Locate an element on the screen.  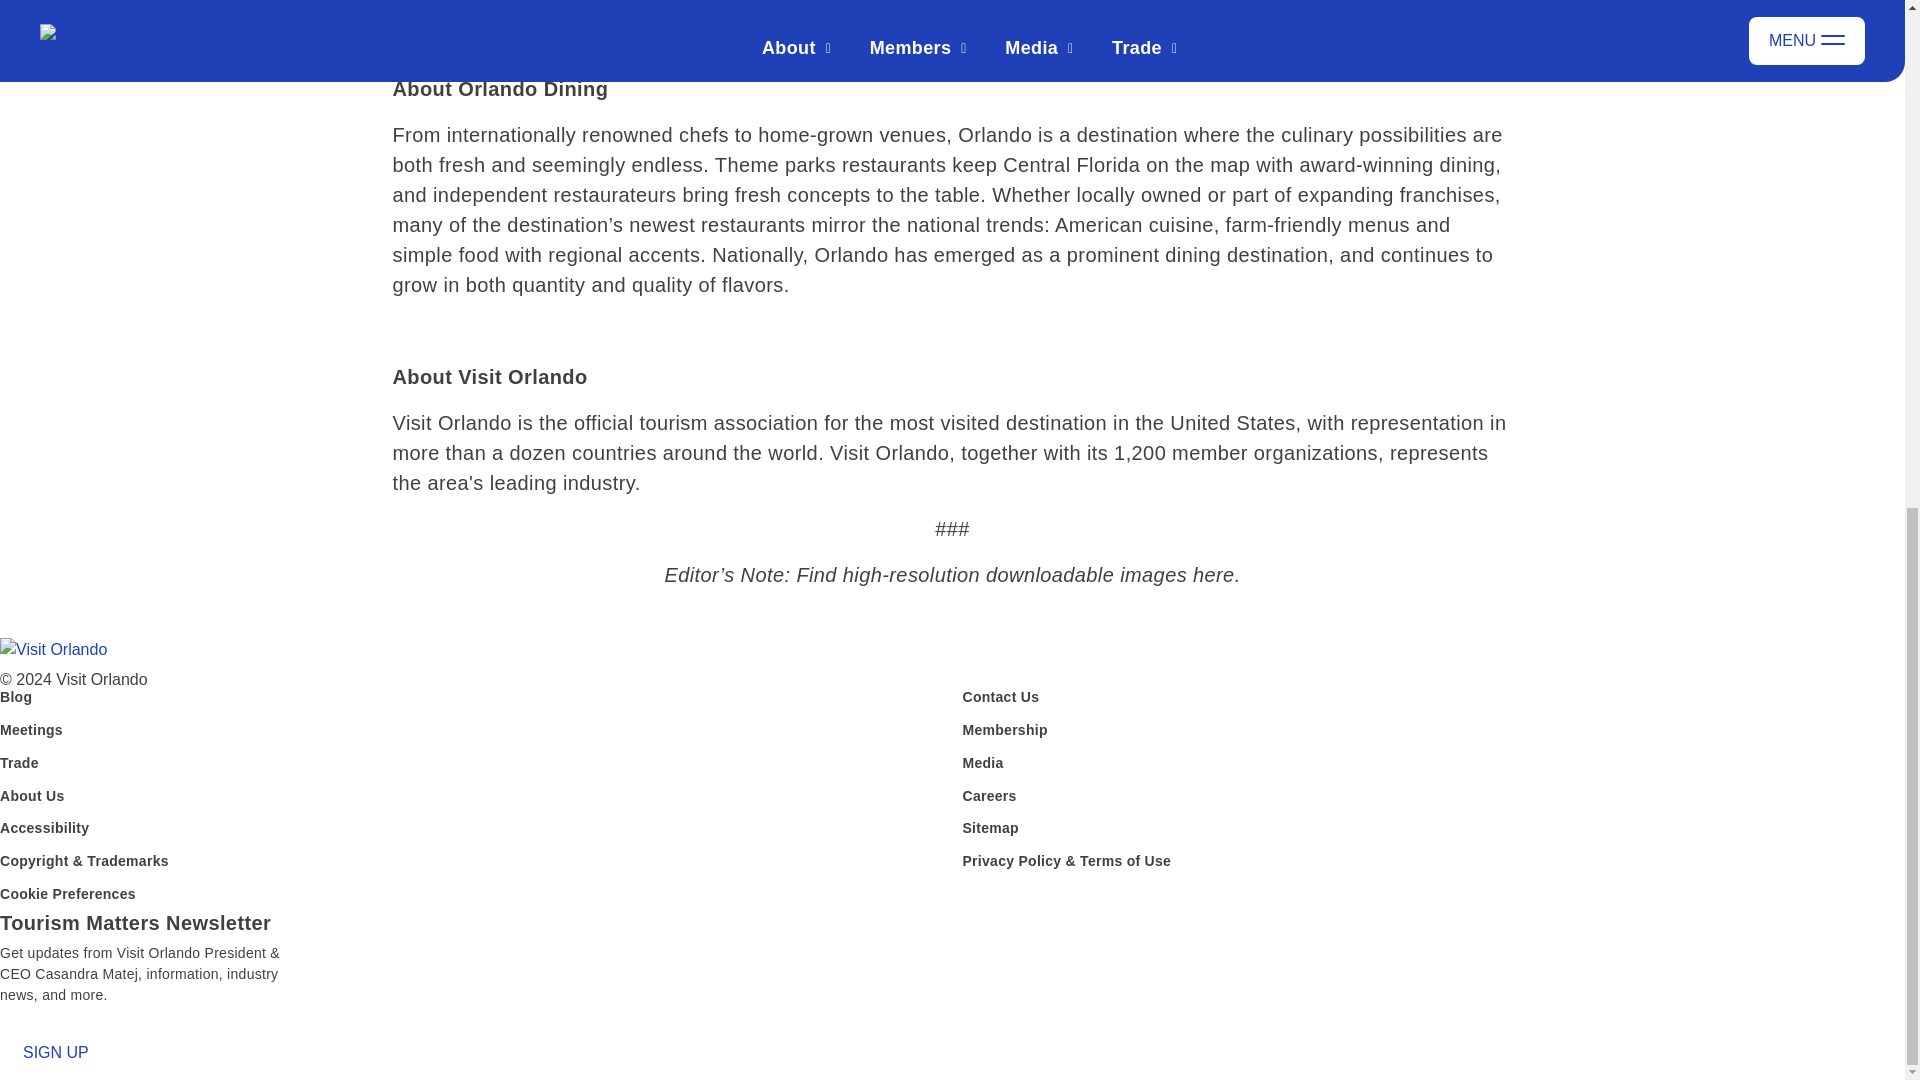
About Us is located at coordinates (32, 800).